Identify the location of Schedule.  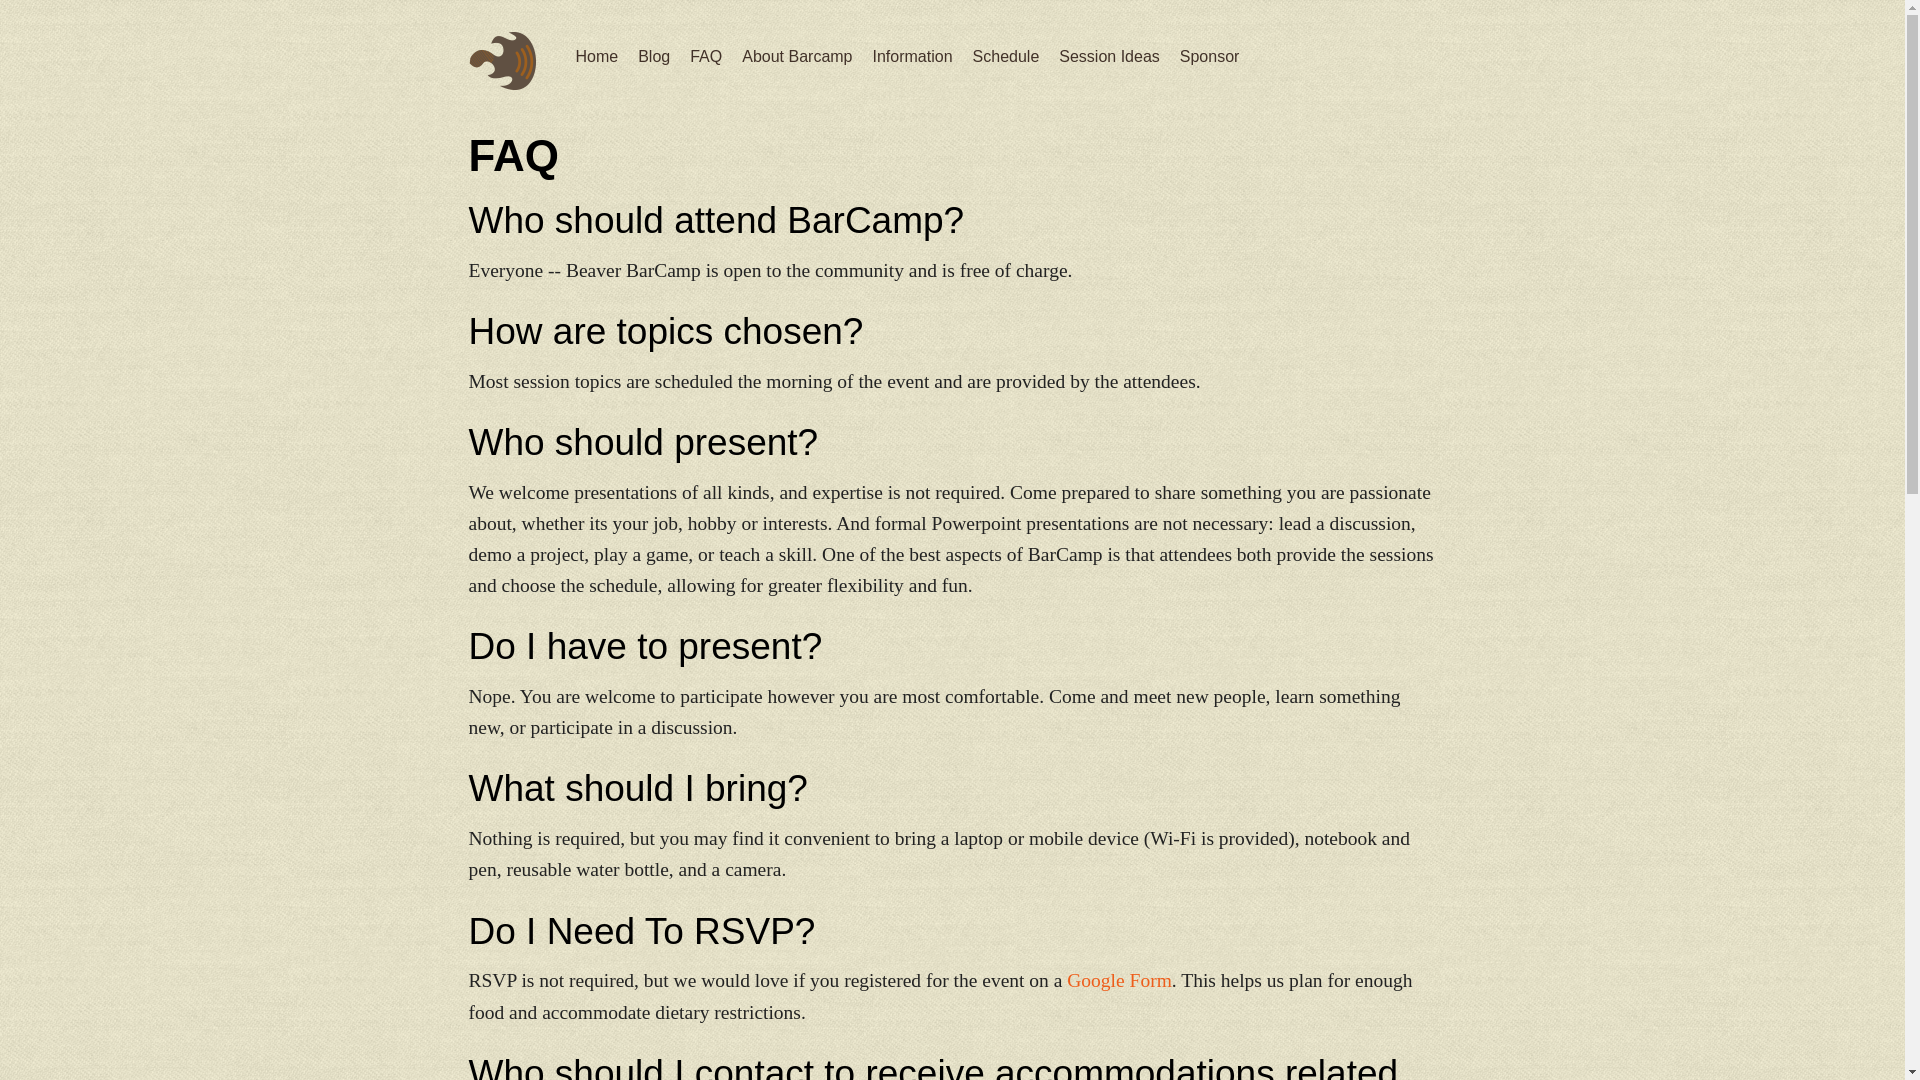
(1006, 56).